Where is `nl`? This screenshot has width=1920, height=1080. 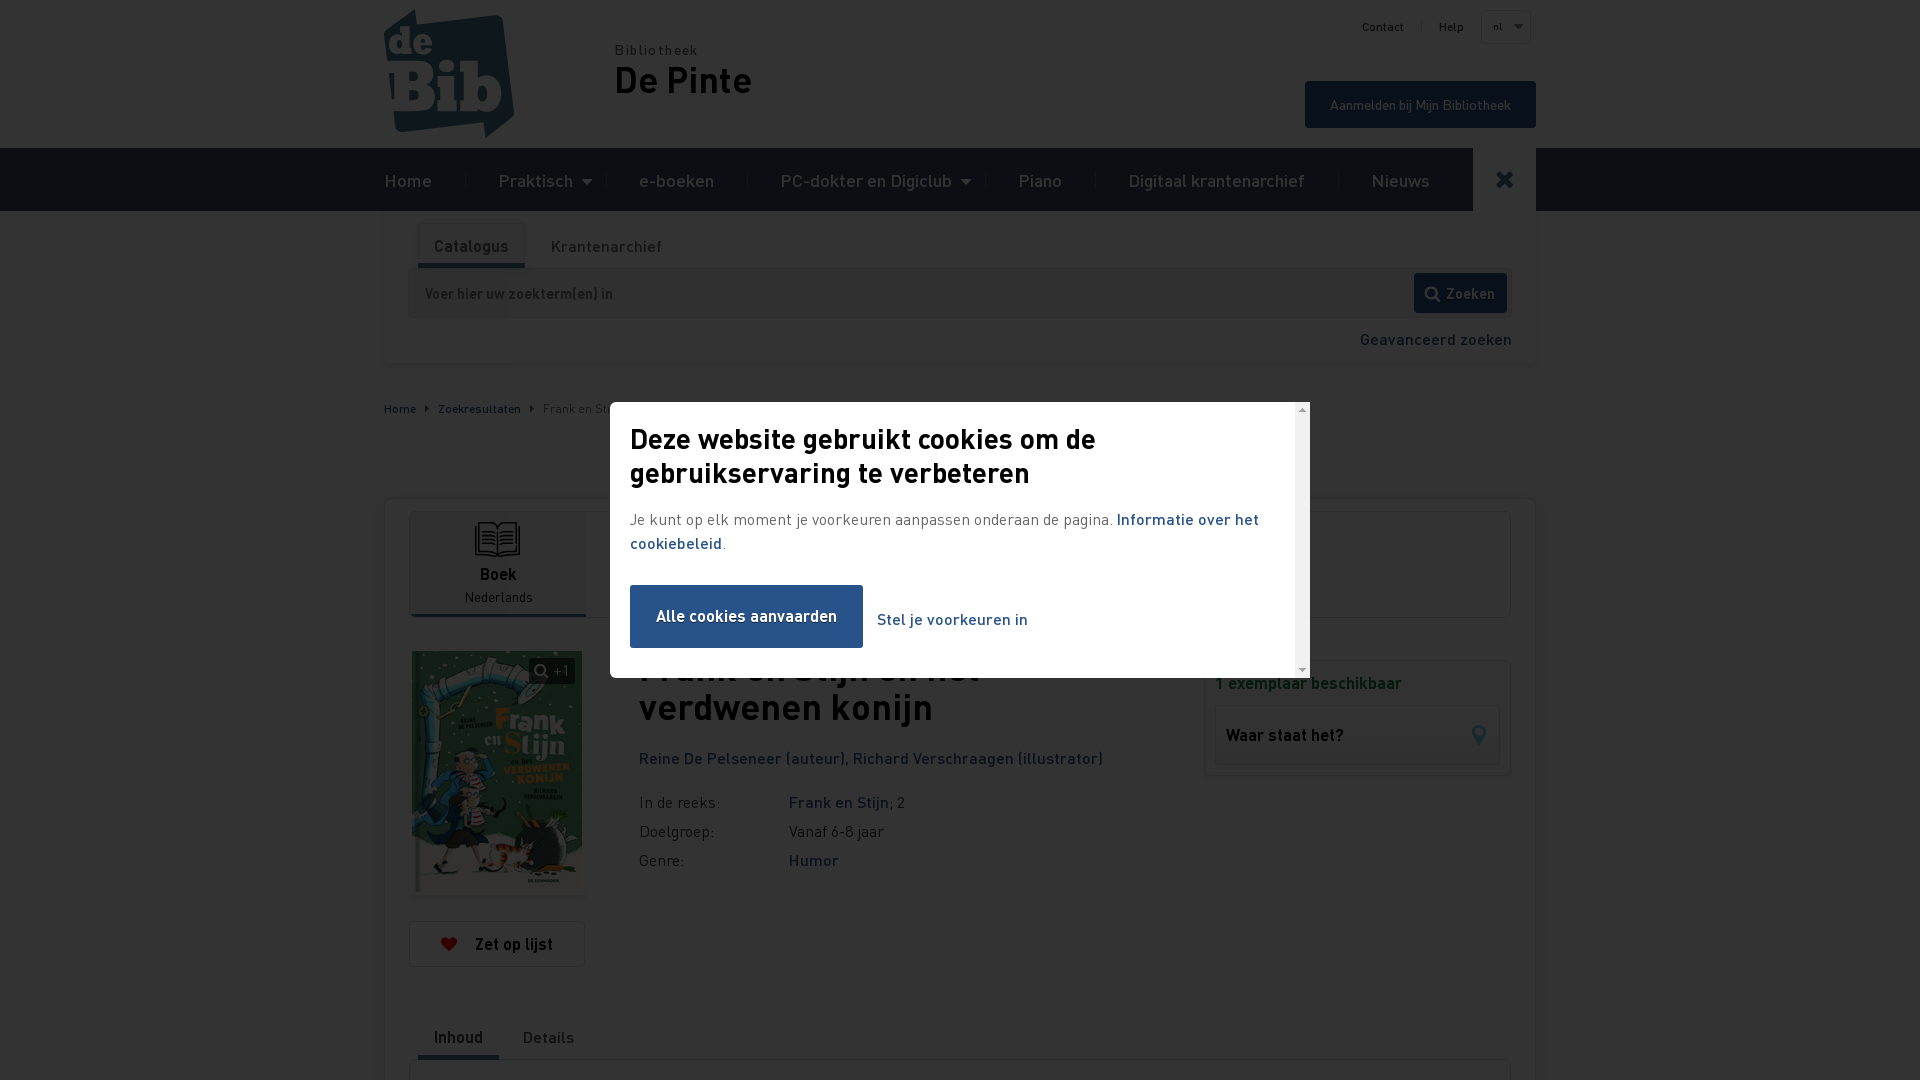 nl is located at coordinates (1505, 27).